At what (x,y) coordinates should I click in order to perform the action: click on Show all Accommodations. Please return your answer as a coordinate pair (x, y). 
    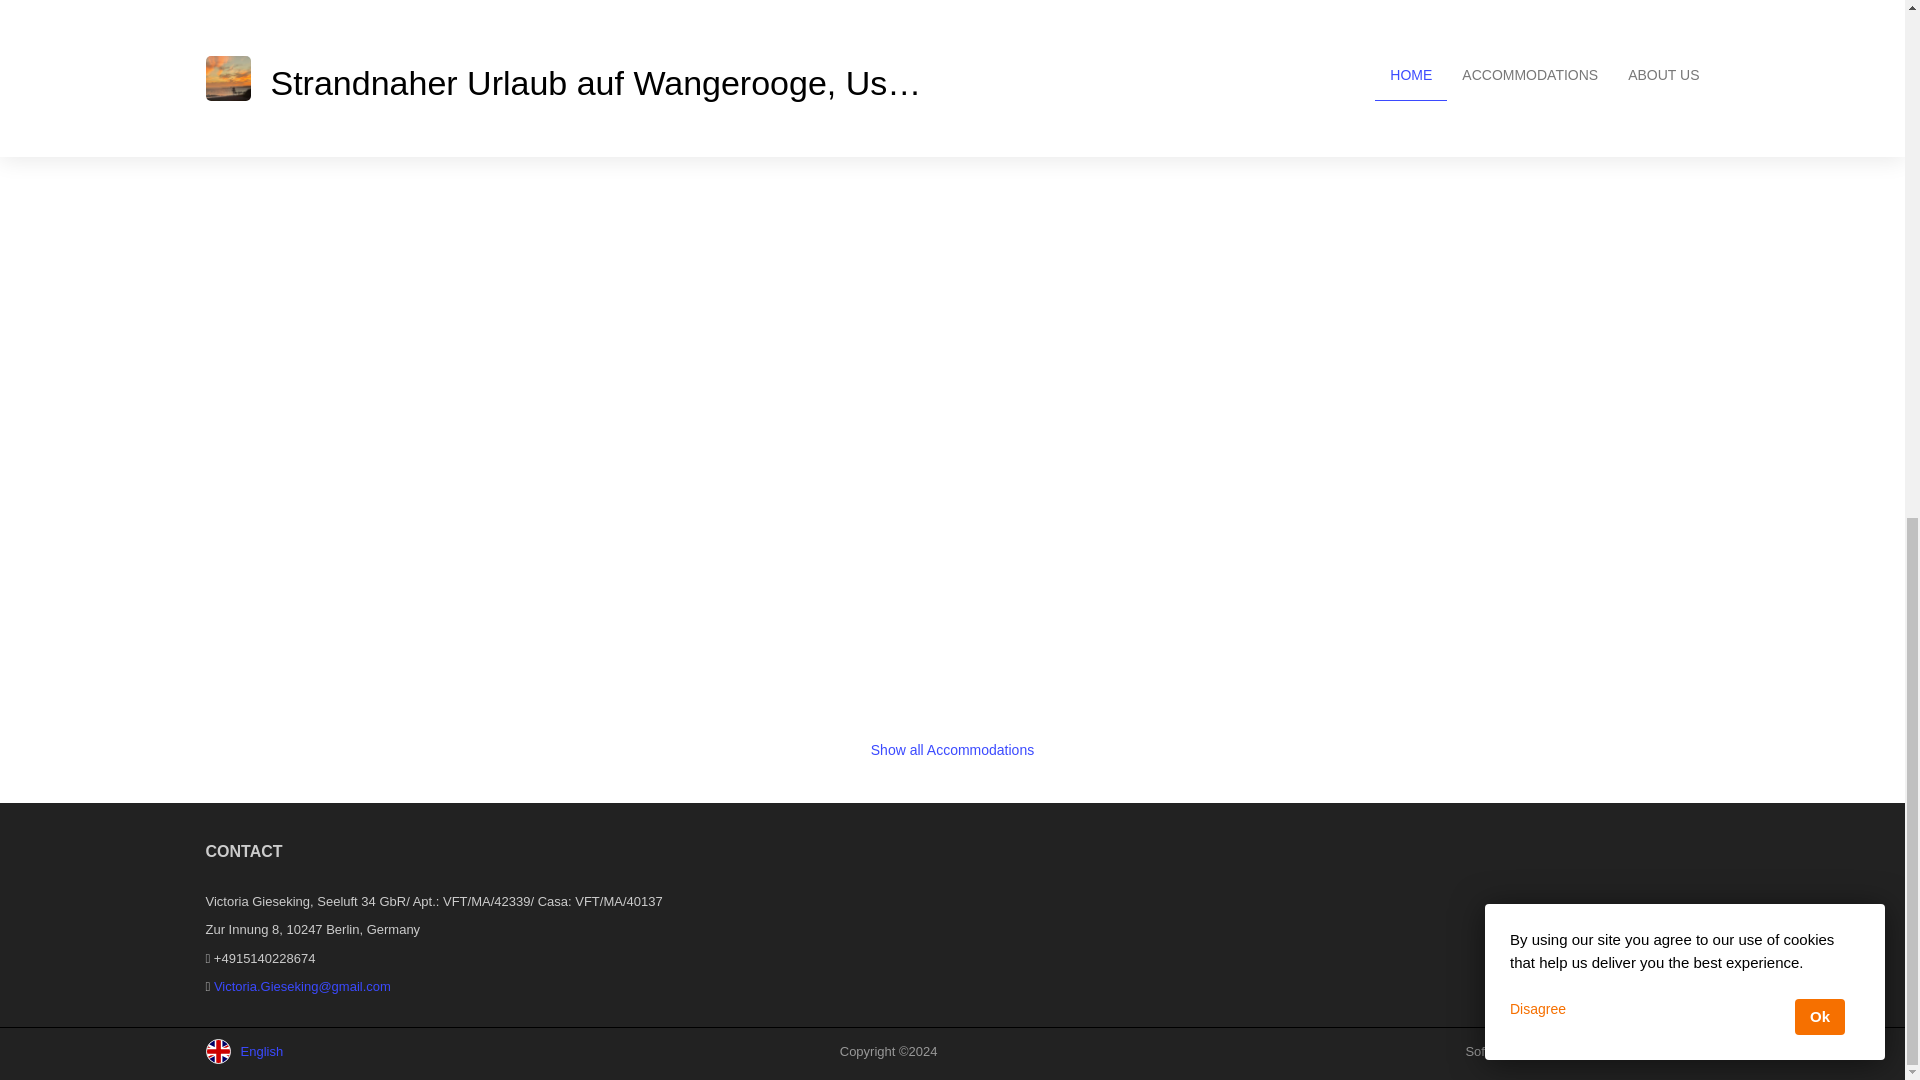
    Looking at the image, I should click on (952, 750).